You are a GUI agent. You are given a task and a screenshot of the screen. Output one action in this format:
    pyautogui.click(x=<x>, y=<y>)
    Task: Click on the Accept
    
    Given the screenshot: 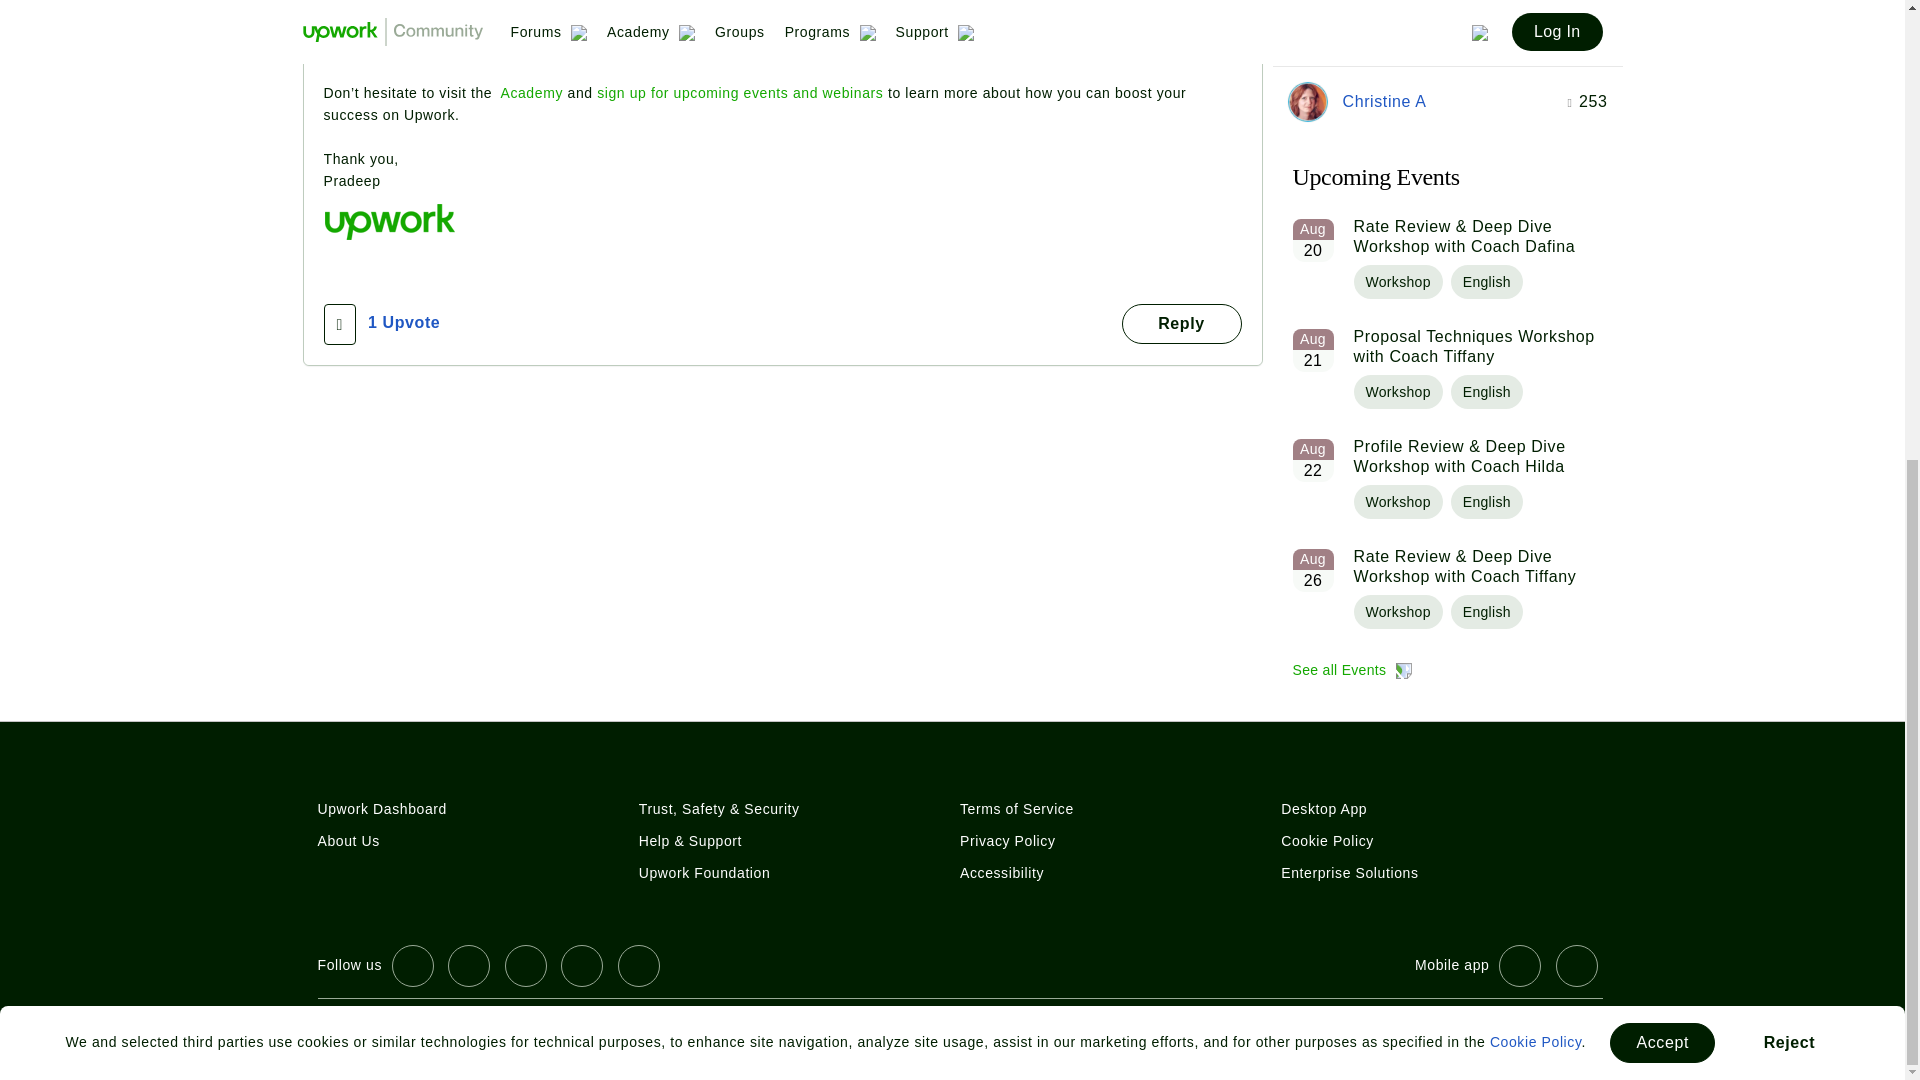 What is the action you would take?
    pyautogui.click(x=1662, y=247)
    